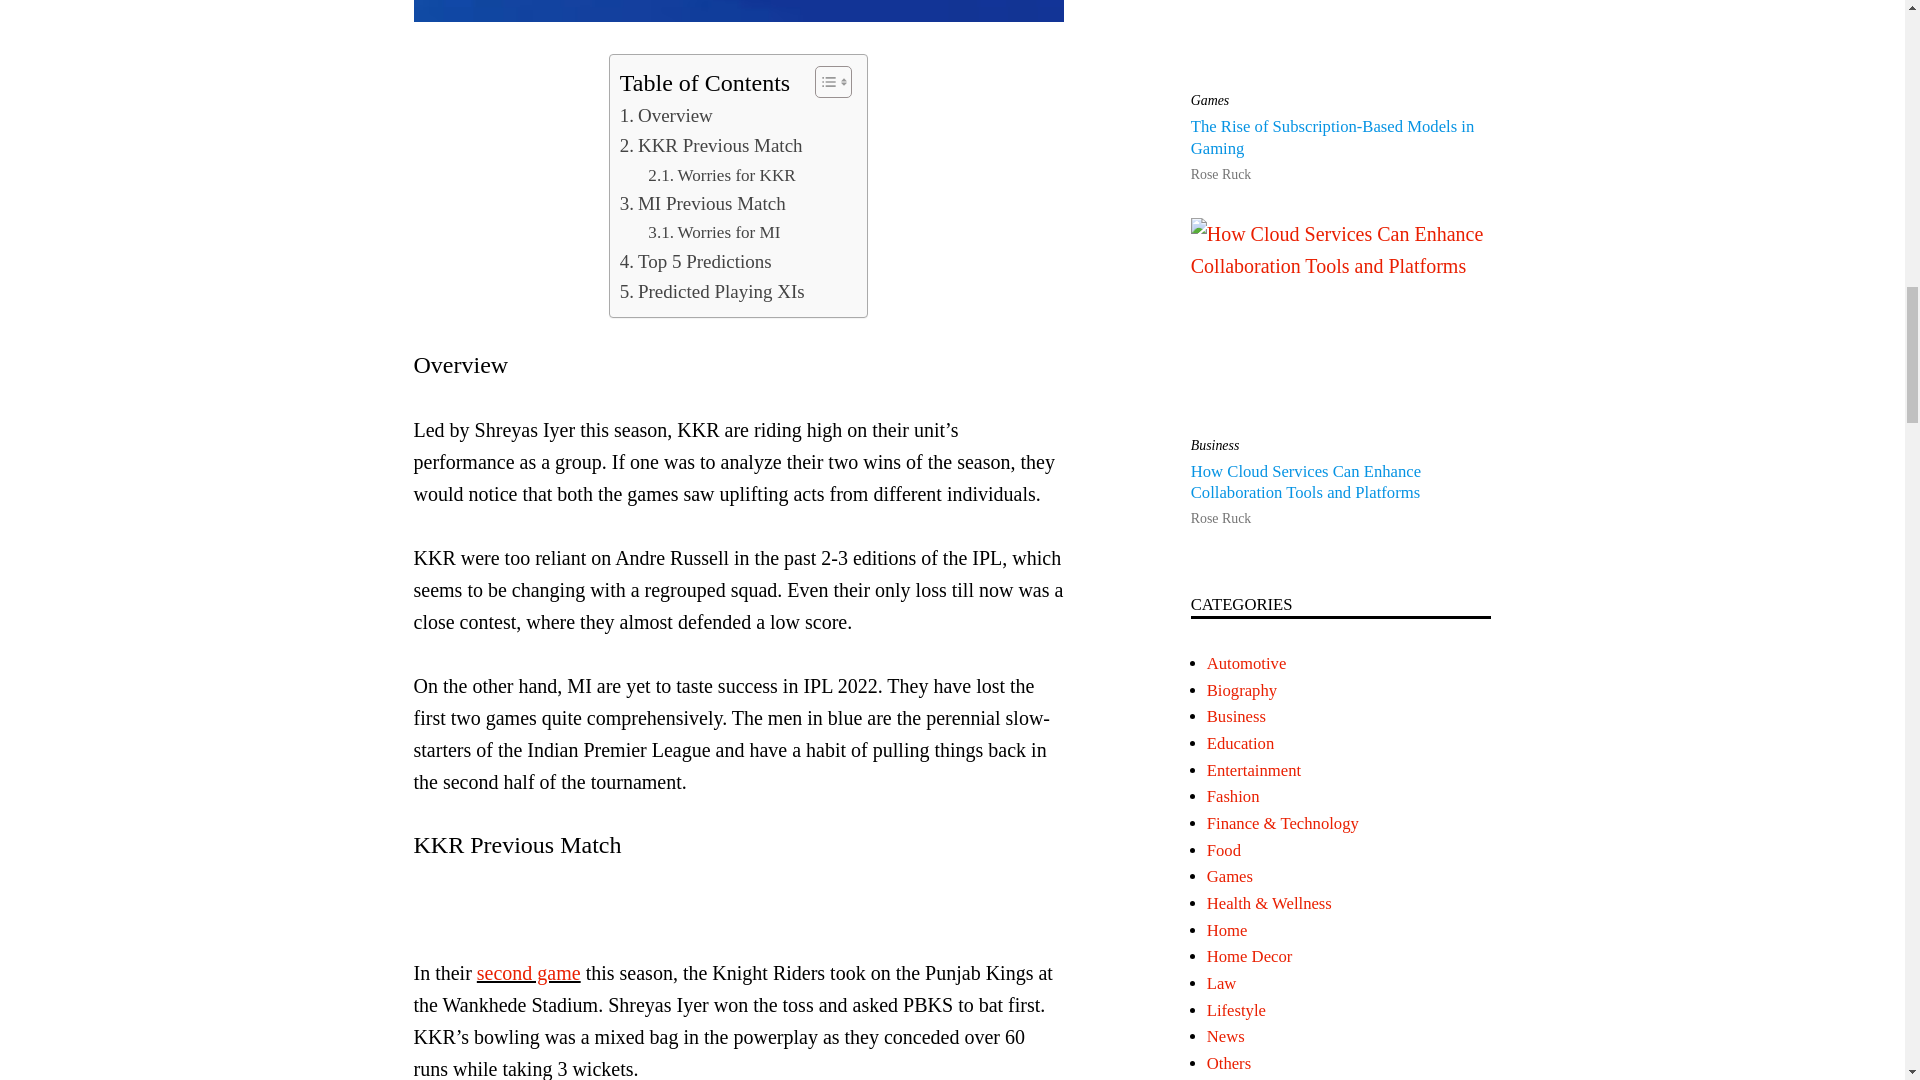 This screenshot has height=1080, width=1920. What do you see at coordinates (696, 262) in the screenshot?
I see `Top 5 Predictions` at bounding box center [696, 262].